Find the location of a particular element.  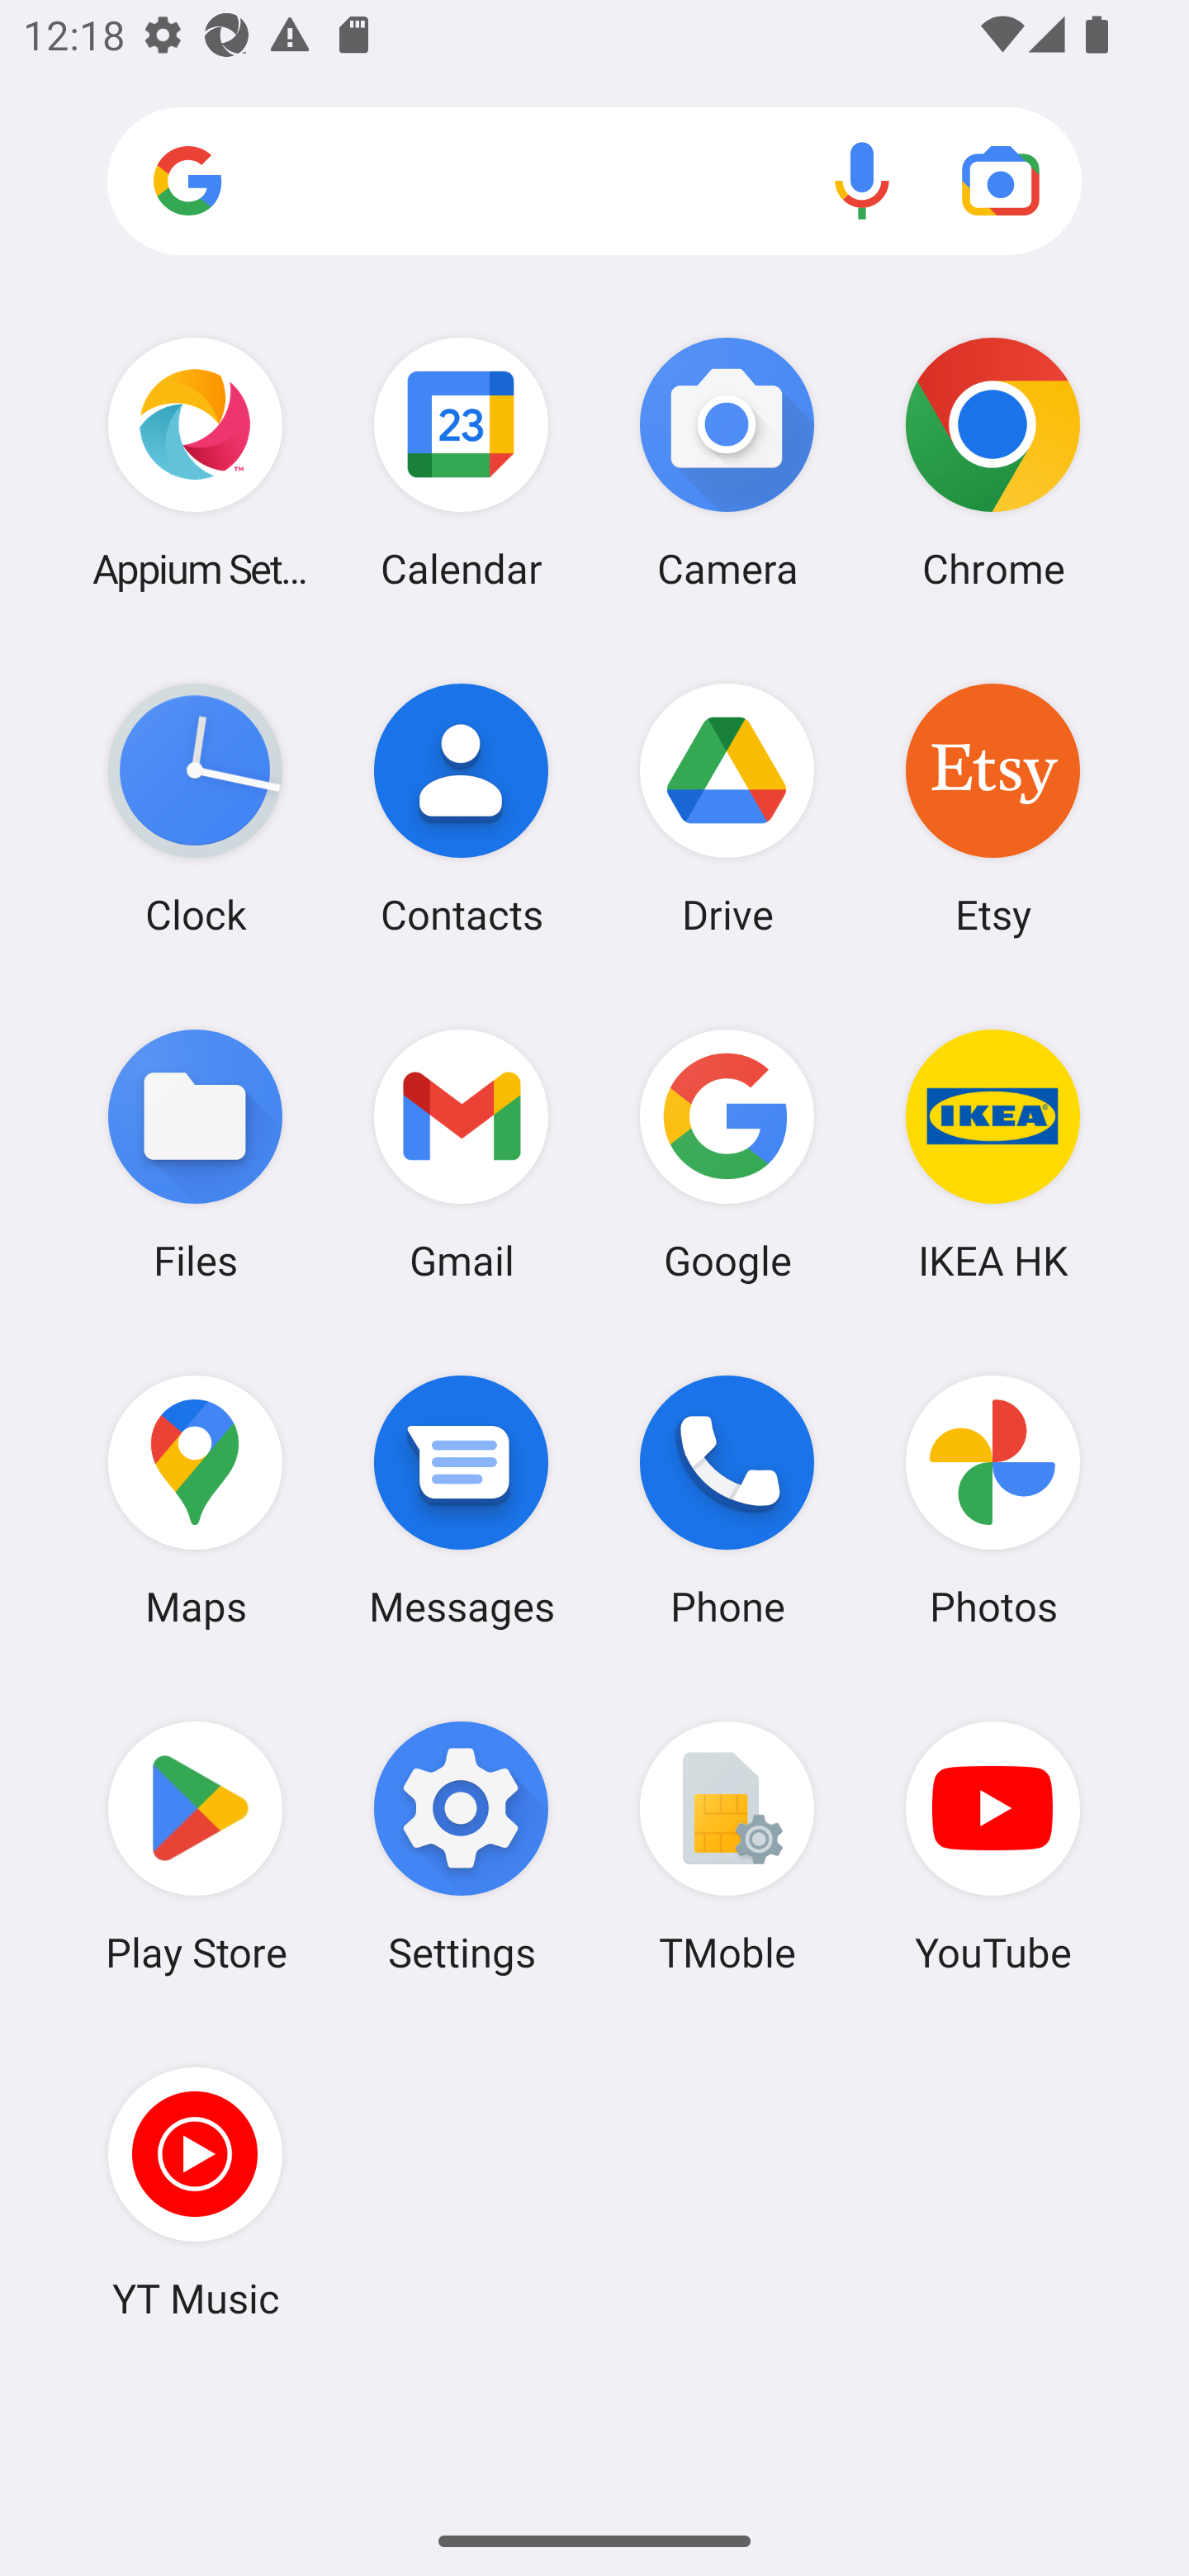

Photos is located at coordinates (992, 1500).